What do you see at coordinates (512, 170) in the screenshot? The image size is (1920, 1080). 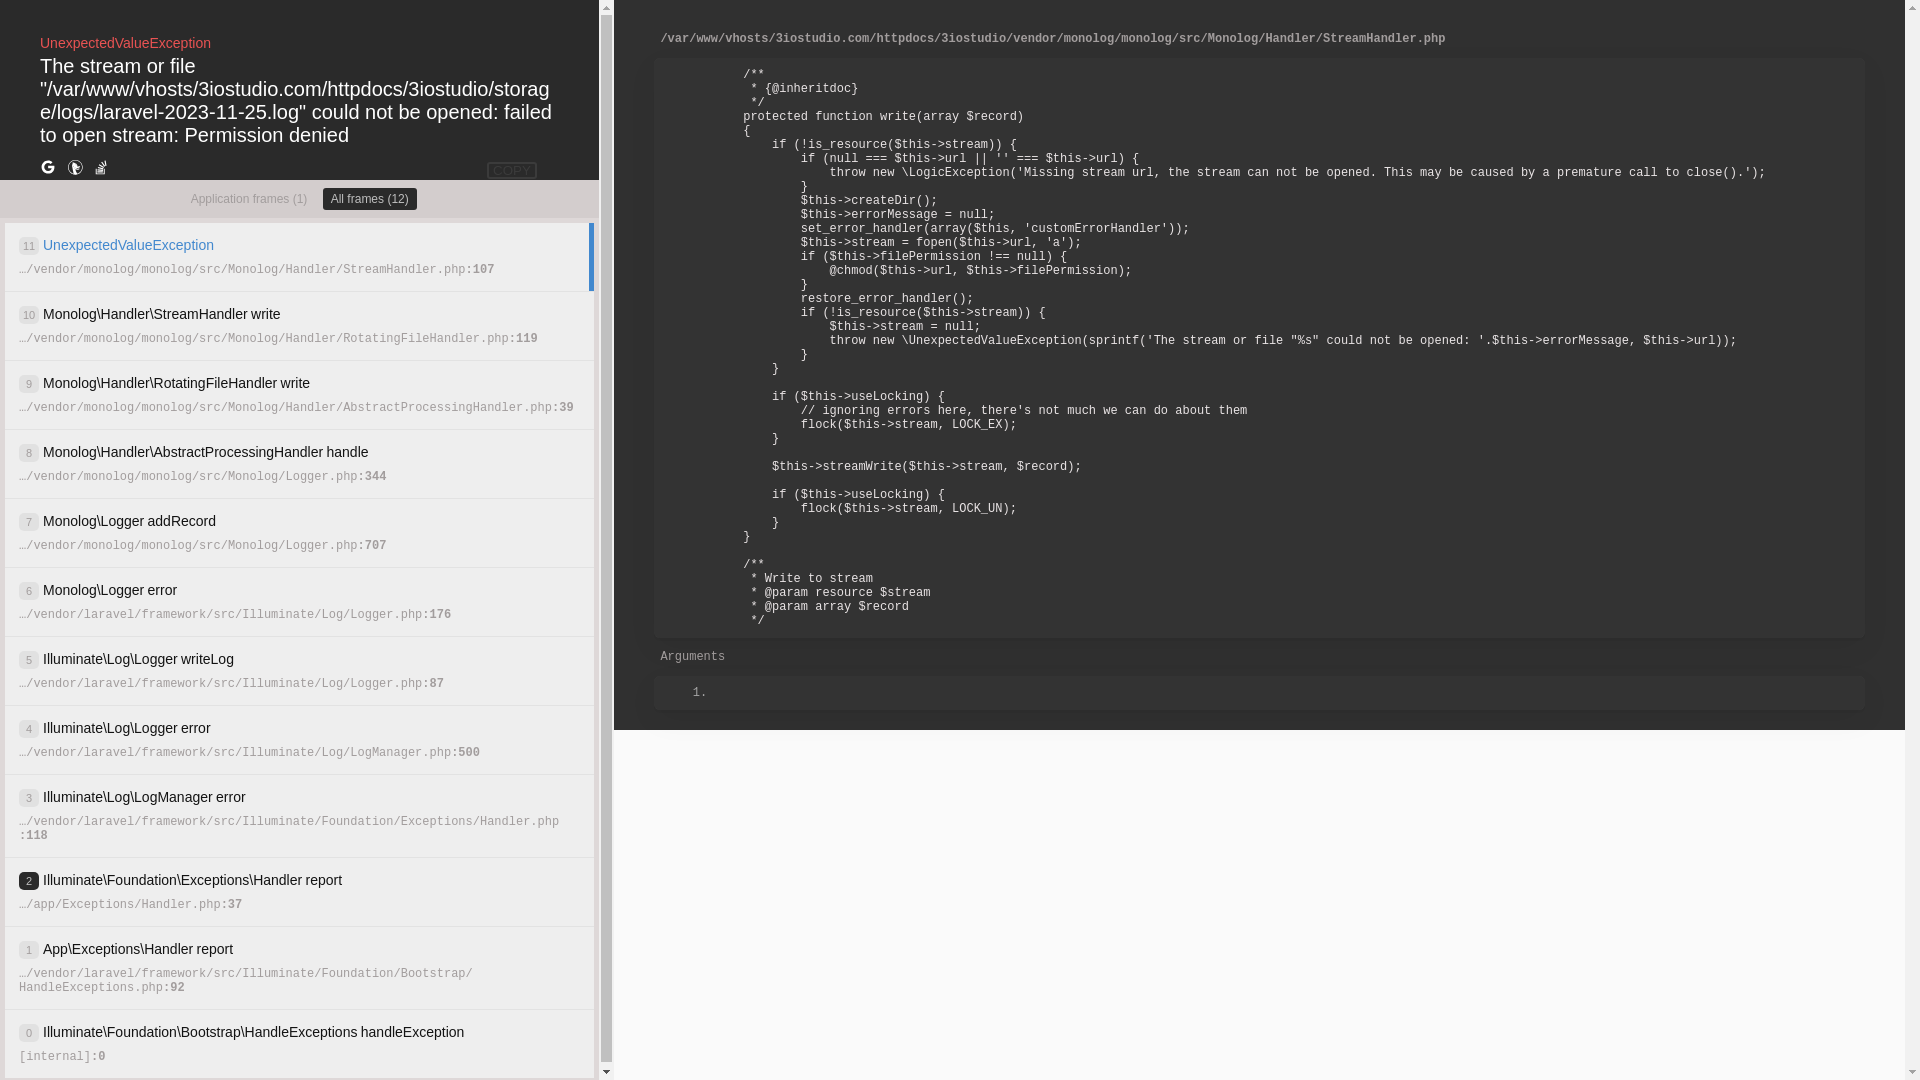 I see `COPY` at bounding box center [512, 170].